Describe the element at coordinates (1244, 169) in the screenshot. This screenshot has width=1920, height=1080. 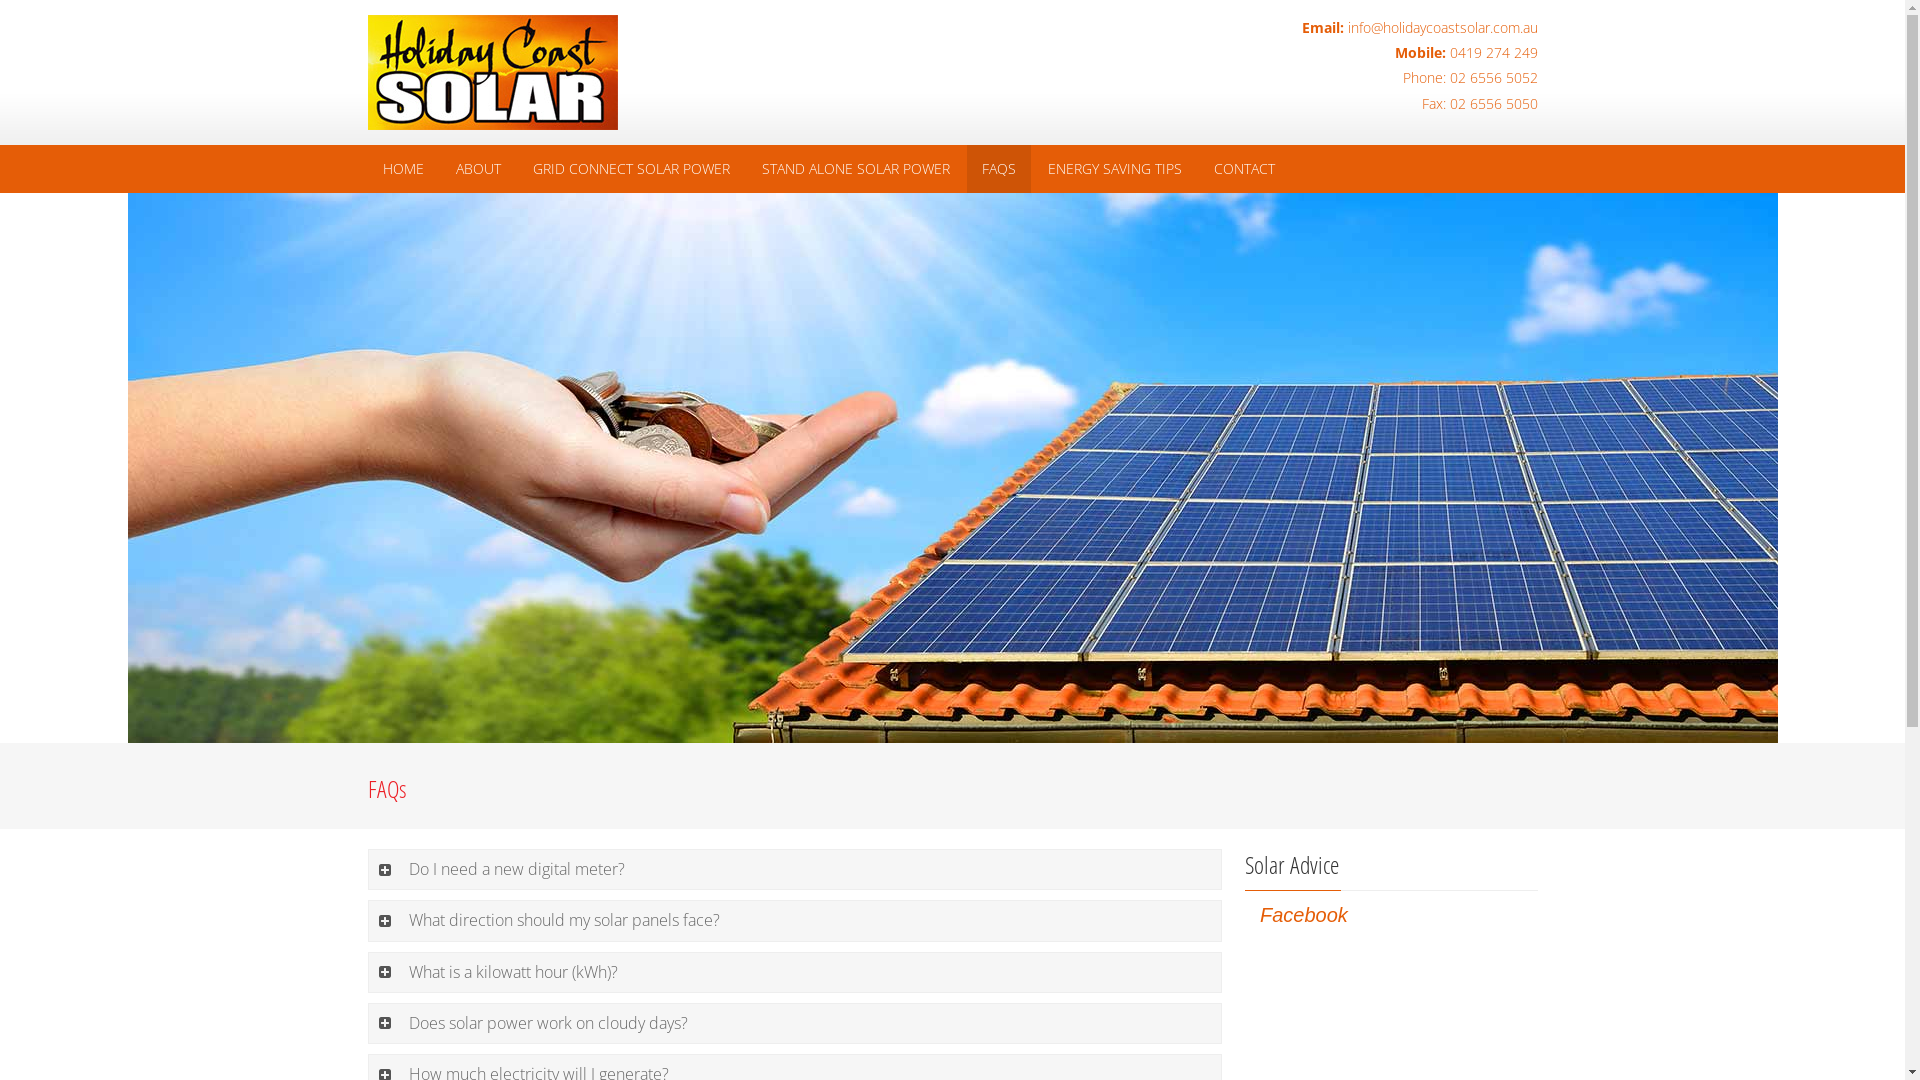
I see `CONTACT` at that location.